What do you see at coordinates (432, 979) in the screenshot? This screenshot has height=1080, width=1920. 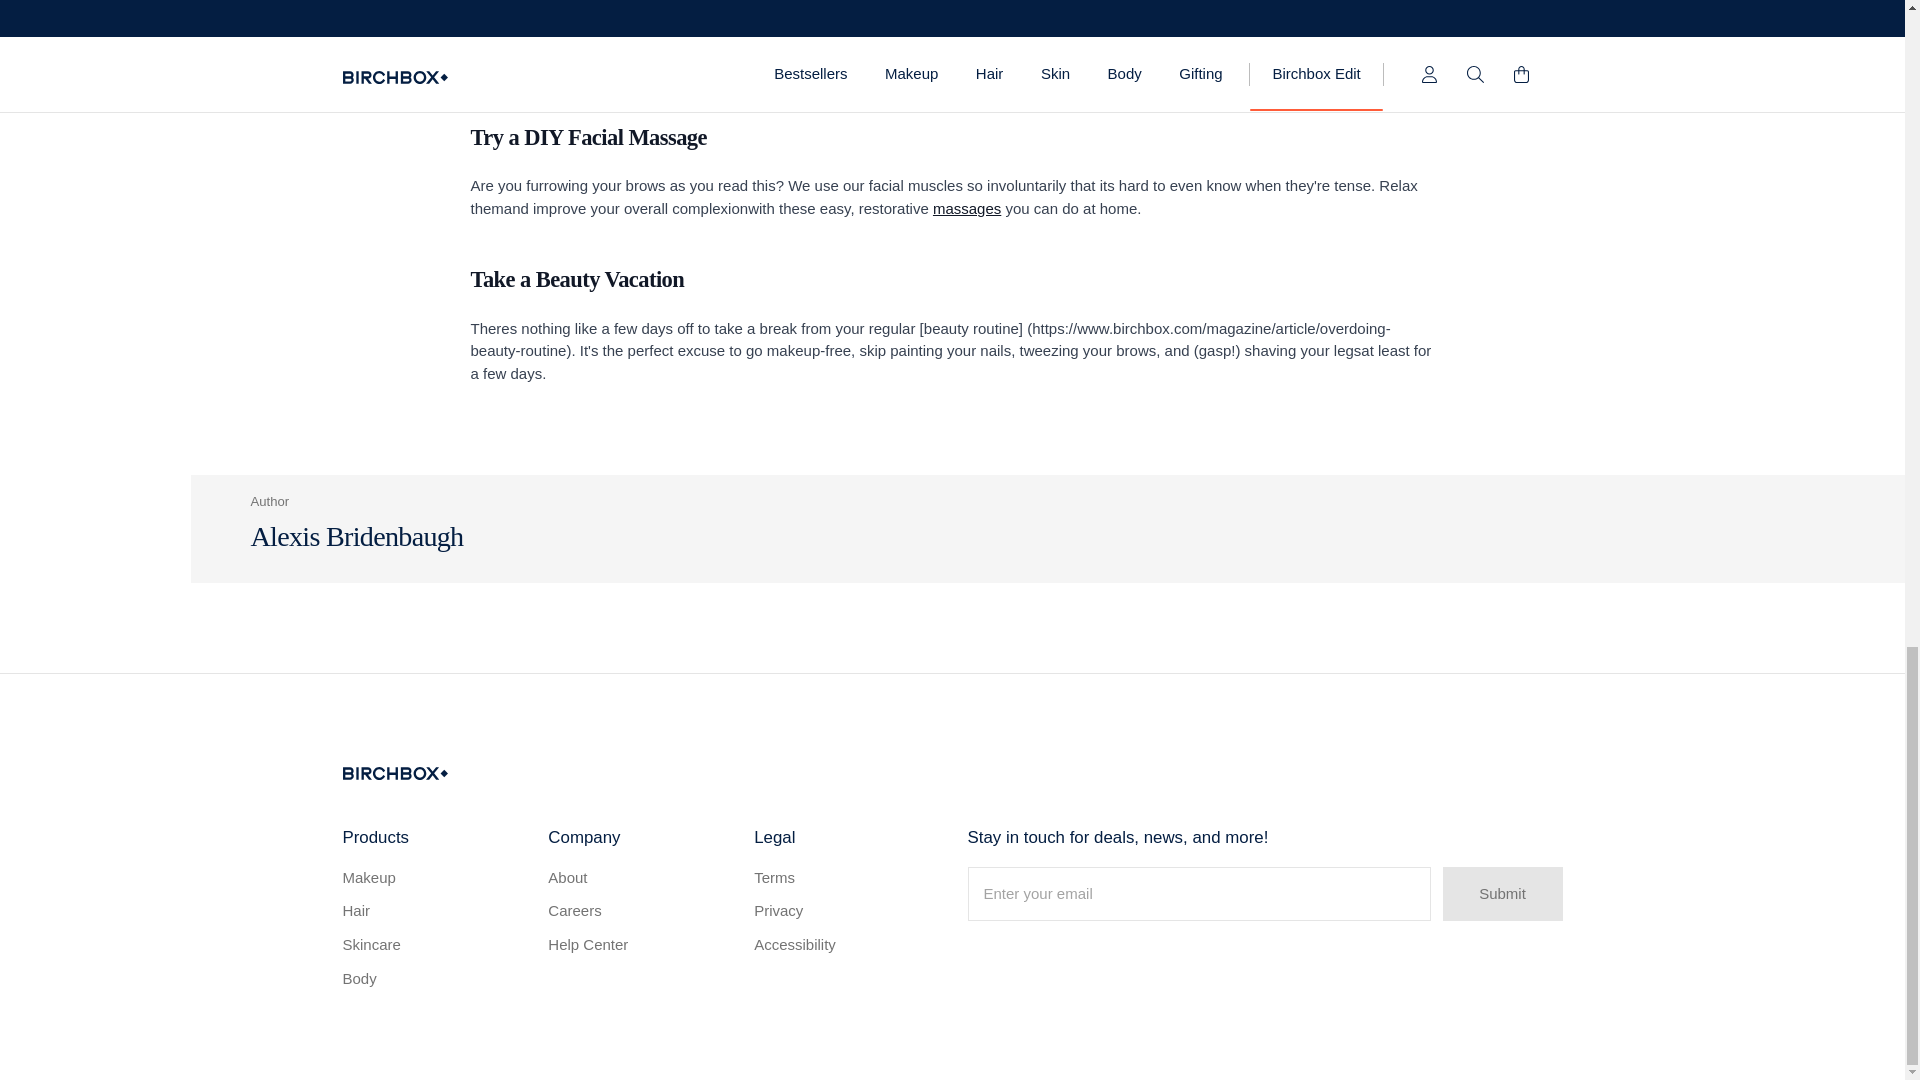 I see `Body` at bounding box center [432, 979].